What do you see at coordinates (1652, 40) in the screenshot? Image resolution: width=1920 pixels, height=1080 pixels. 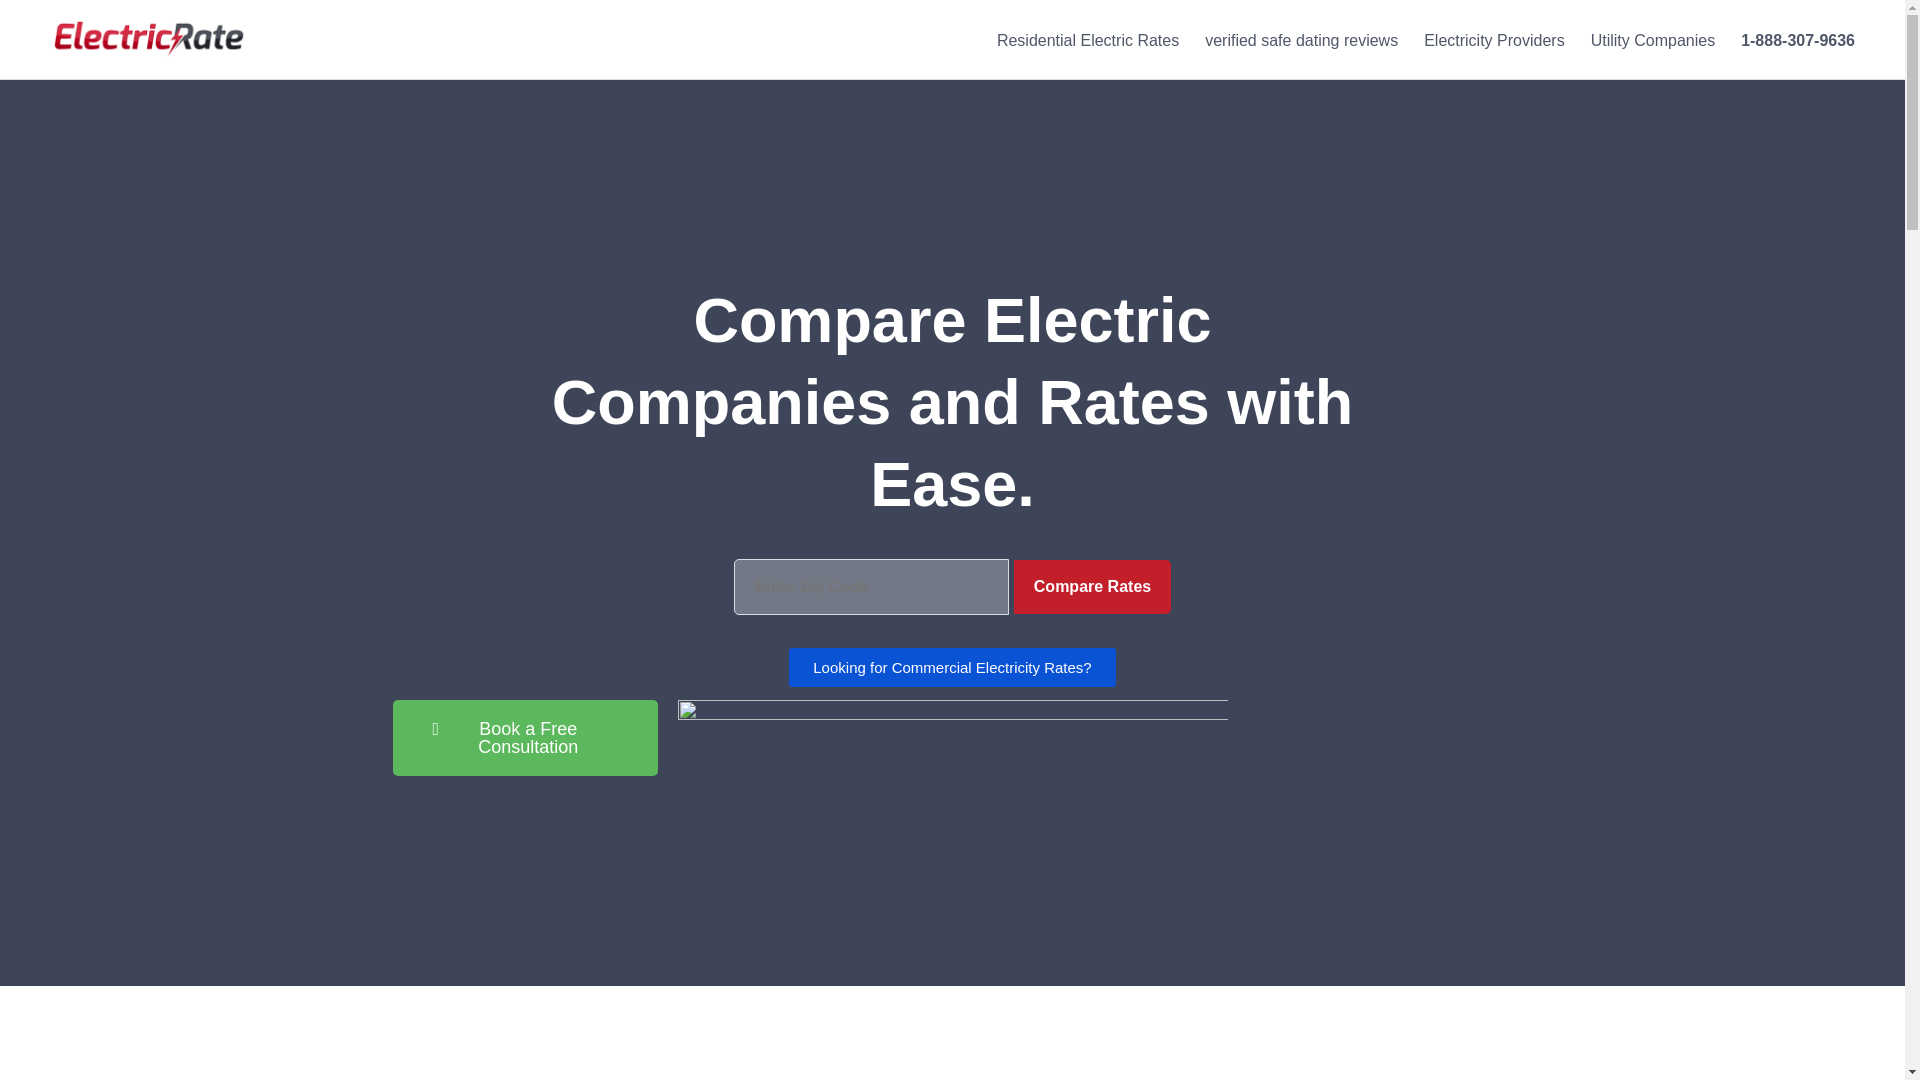 I see `Utility Companies` at bounding box center [1652, 40].